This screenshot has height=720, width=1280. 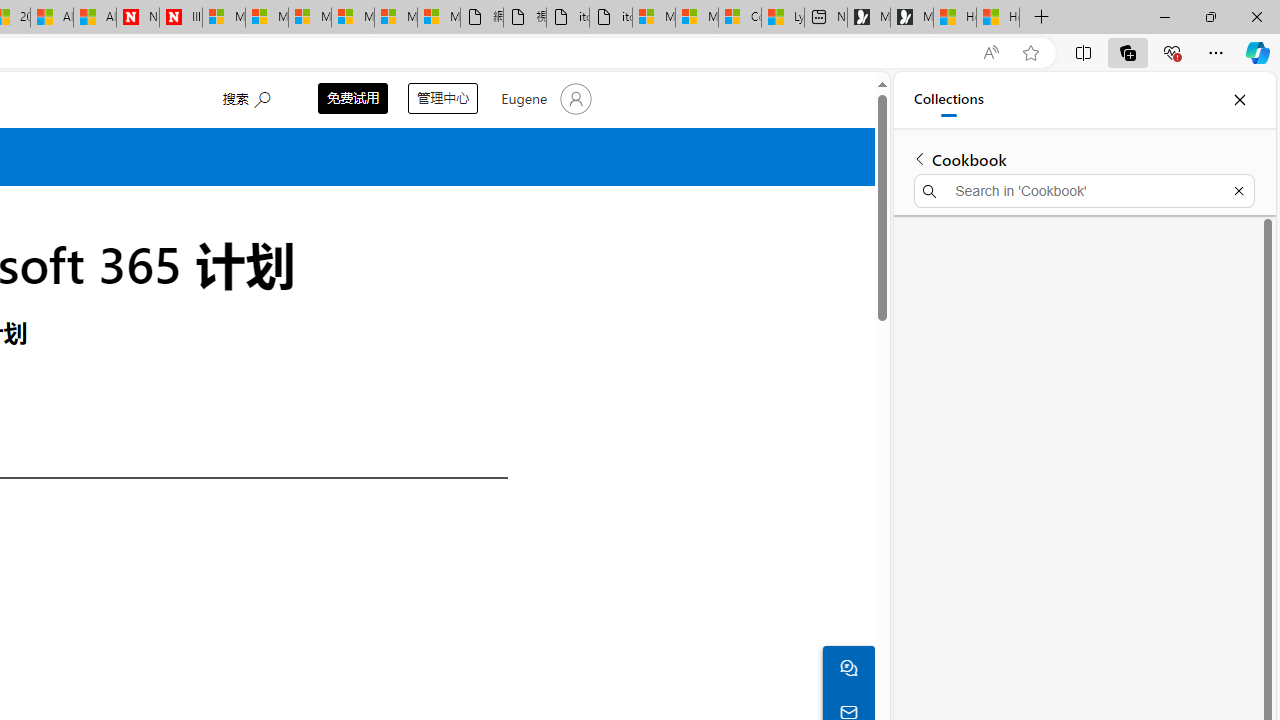 I want to click on Search in 'Cookbook', so click(x=1084, y=190).